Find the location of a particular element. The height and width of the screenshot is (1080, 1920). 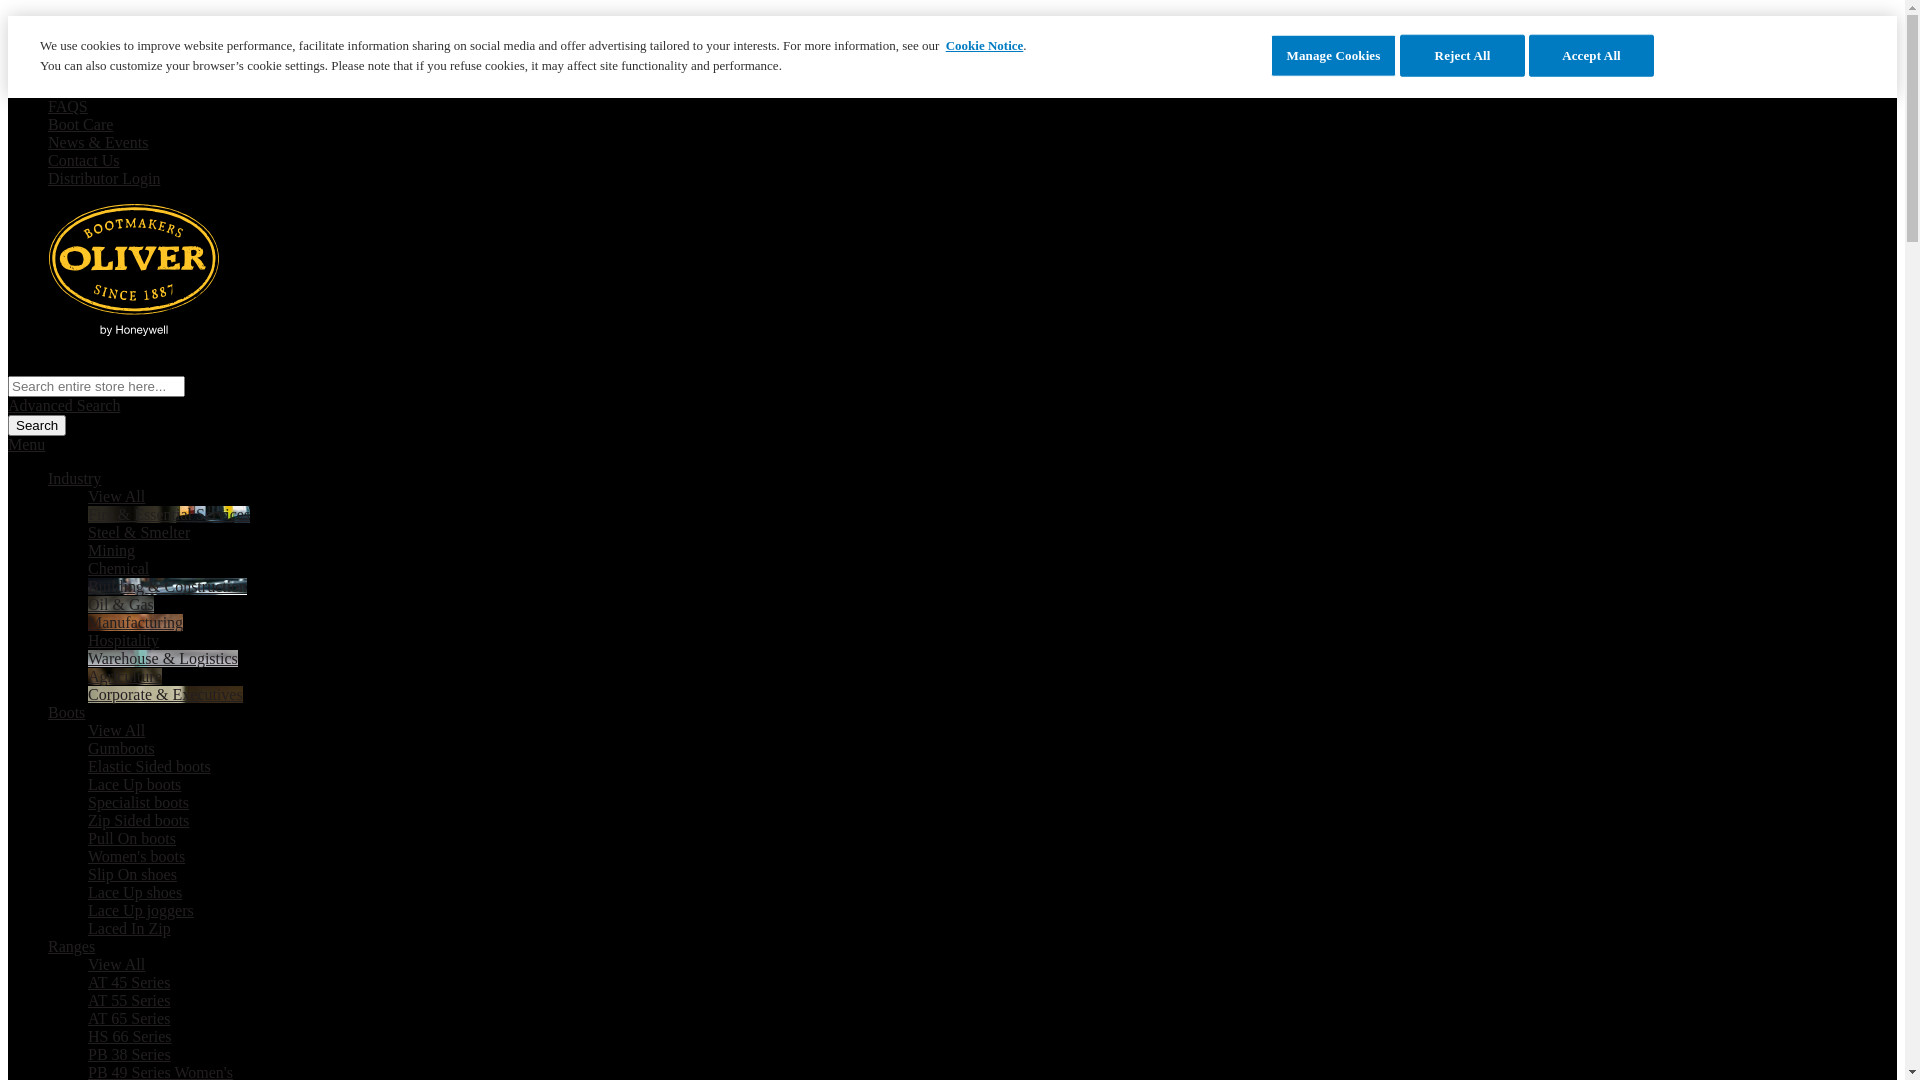

HS 66 Series is located at coordinates (130, 1036).